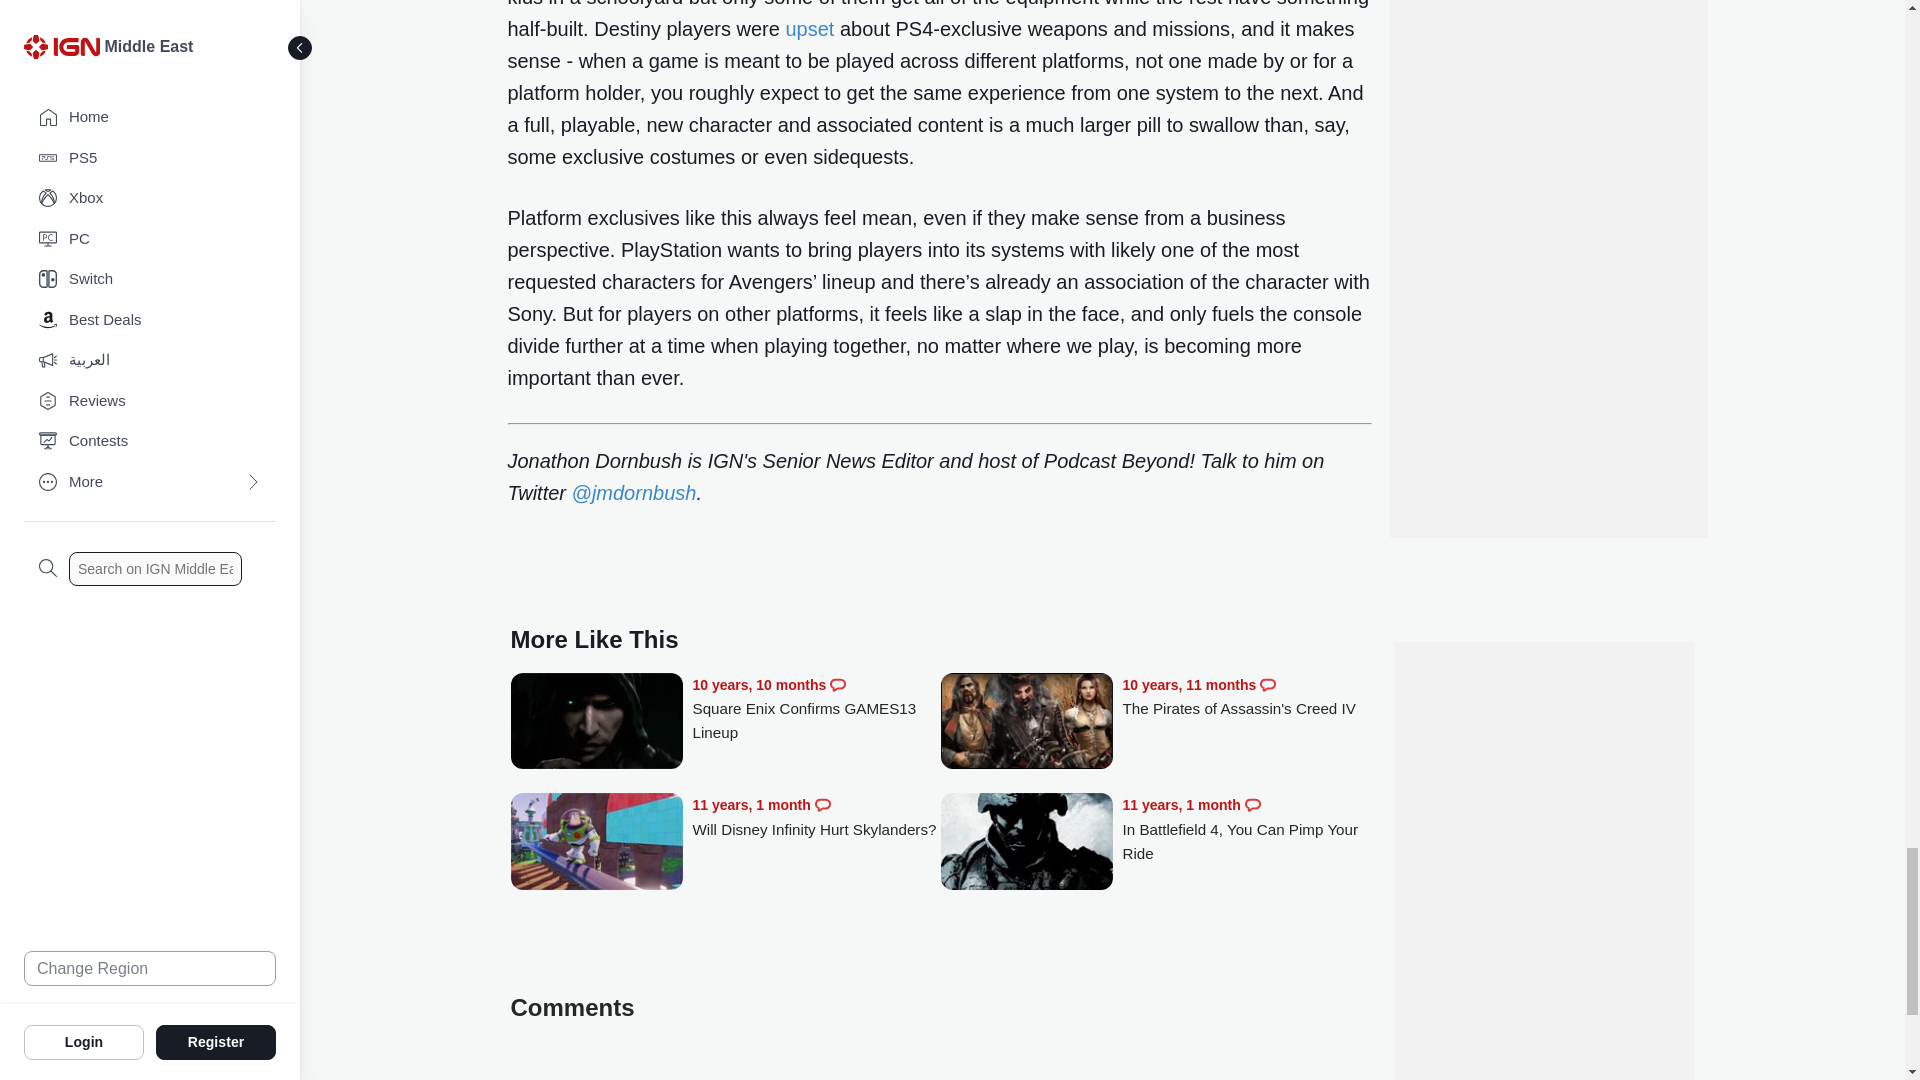  I want to click on Will Disney Infinity Hurt Skylanders?, so click(596, 843).